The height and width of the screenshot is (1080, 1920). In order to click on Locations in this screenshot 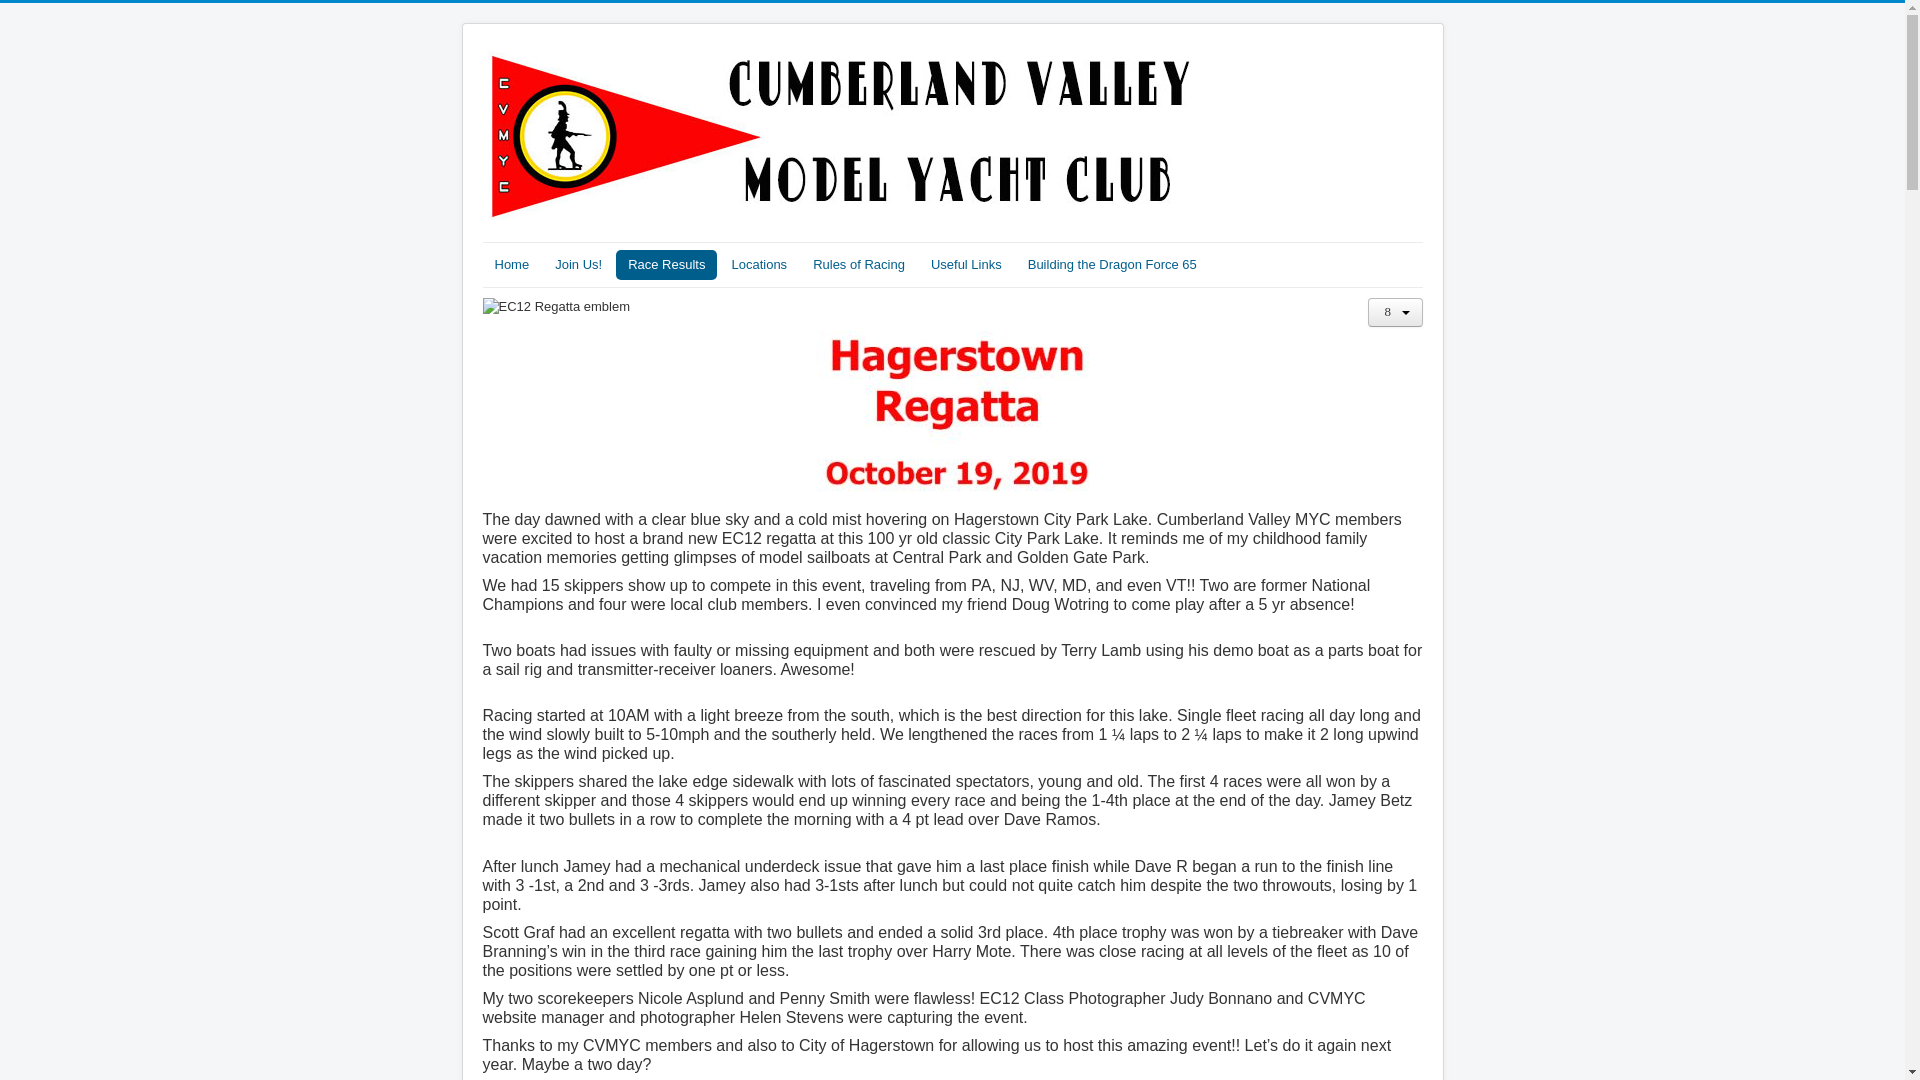, I will do `click(758, 264)`.